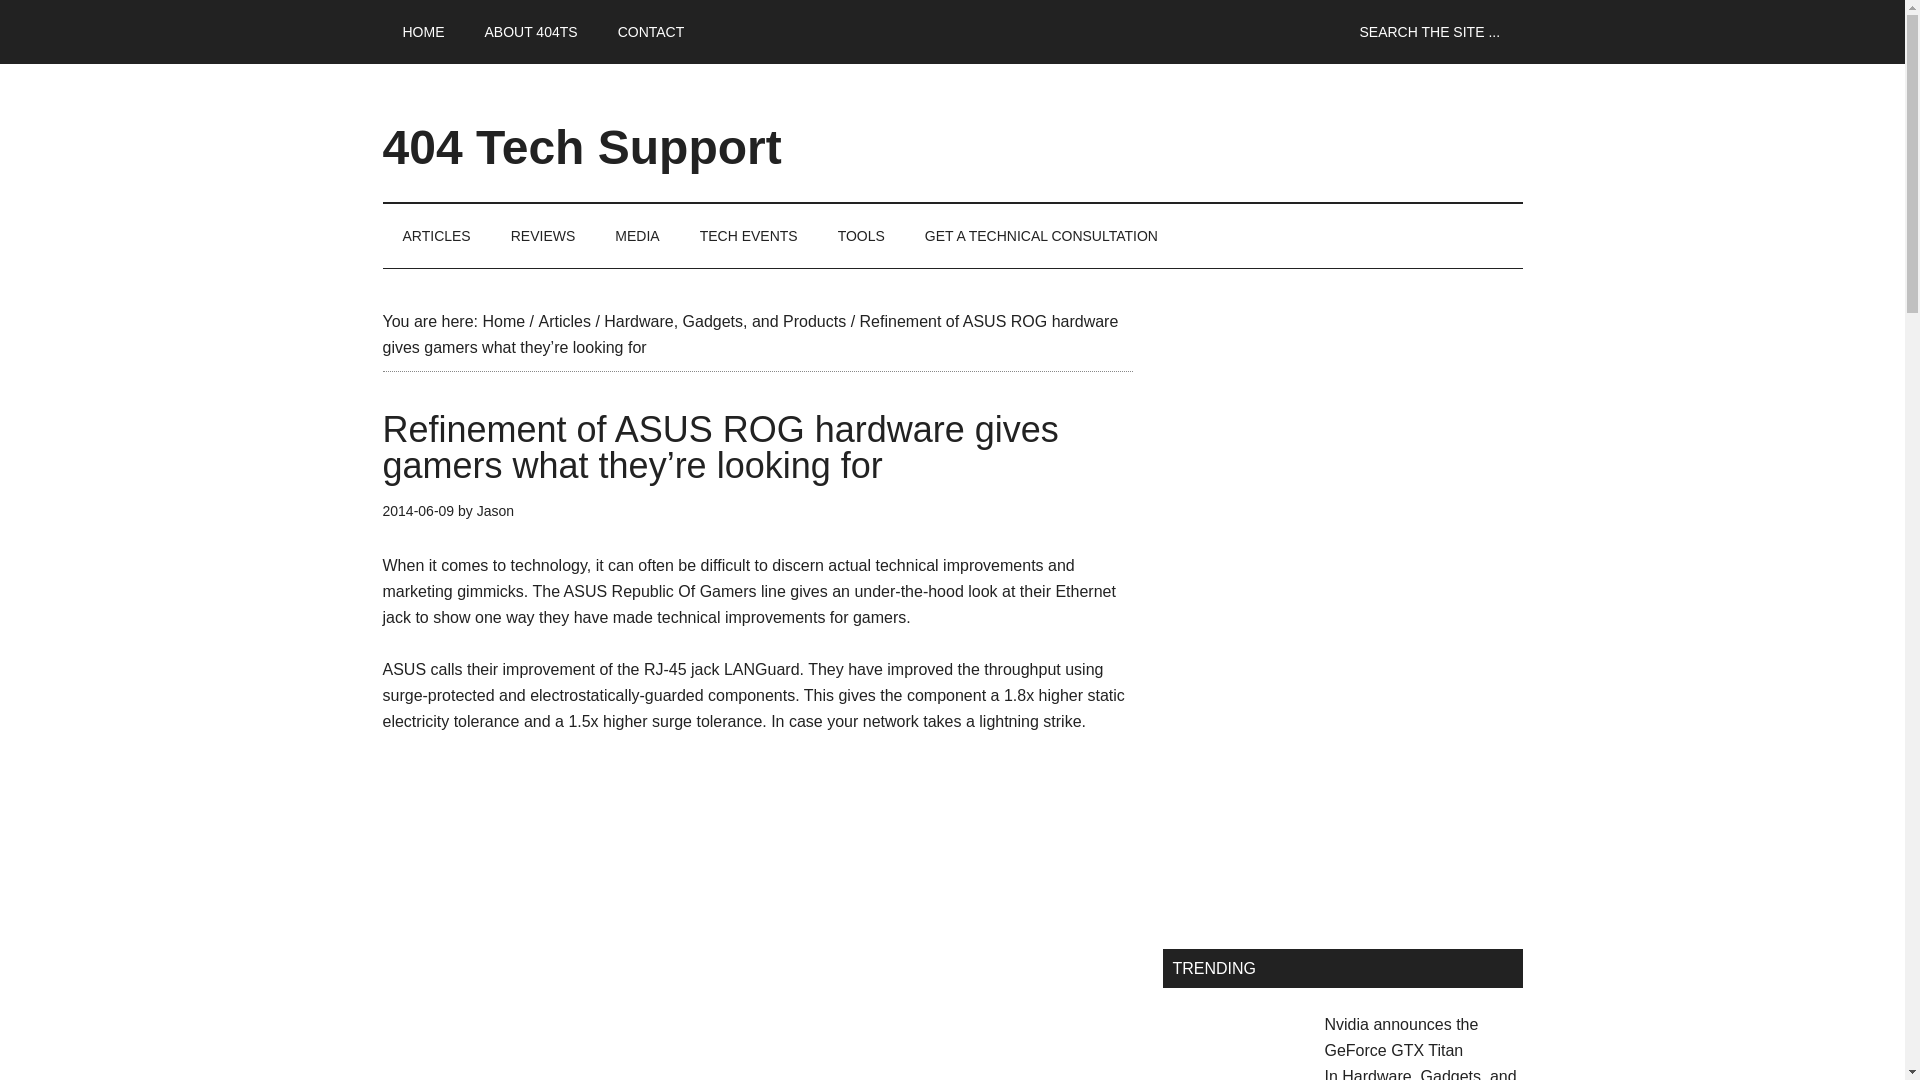  I want to click on Advertisement, so click(1342, 768).